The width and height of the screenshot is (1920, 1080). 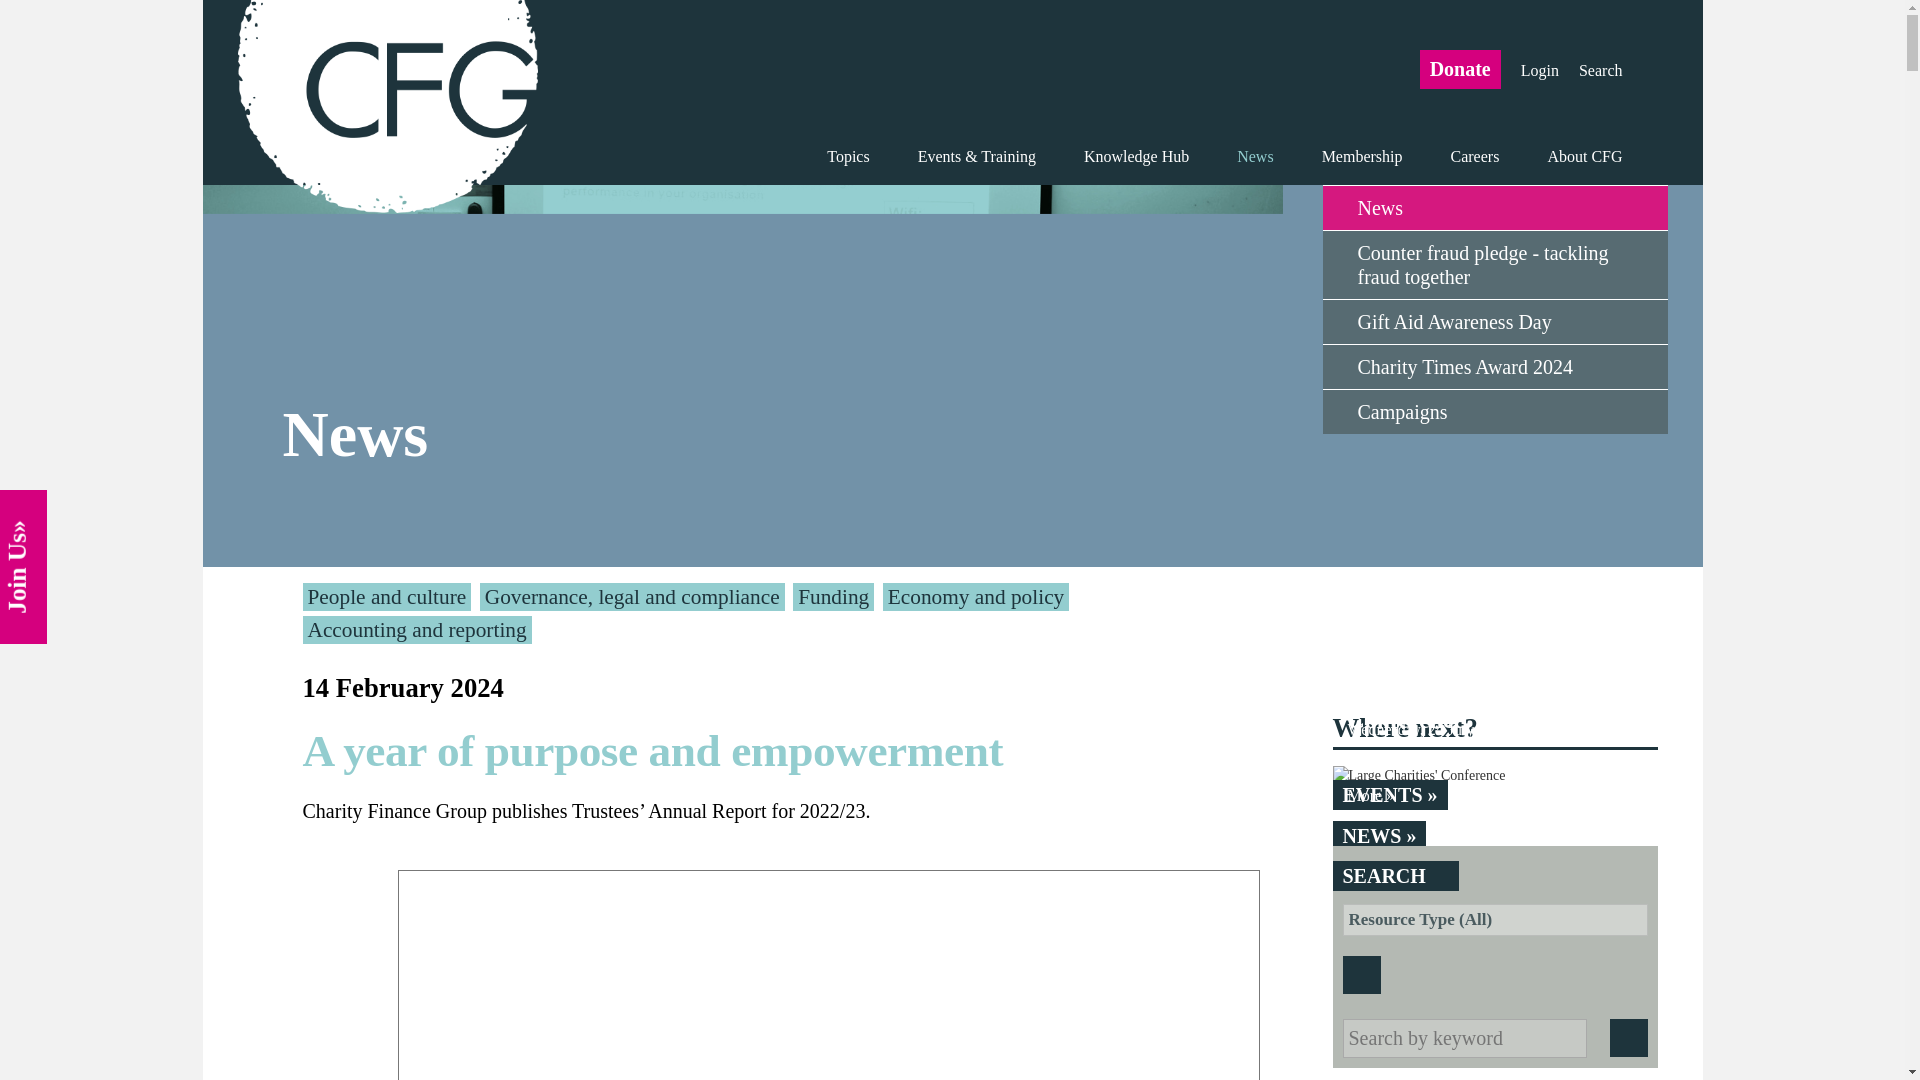 What do you see at coordinates (1460, 68) in the screenshot?
I see `Donate` at bounding box center [1460, 68].